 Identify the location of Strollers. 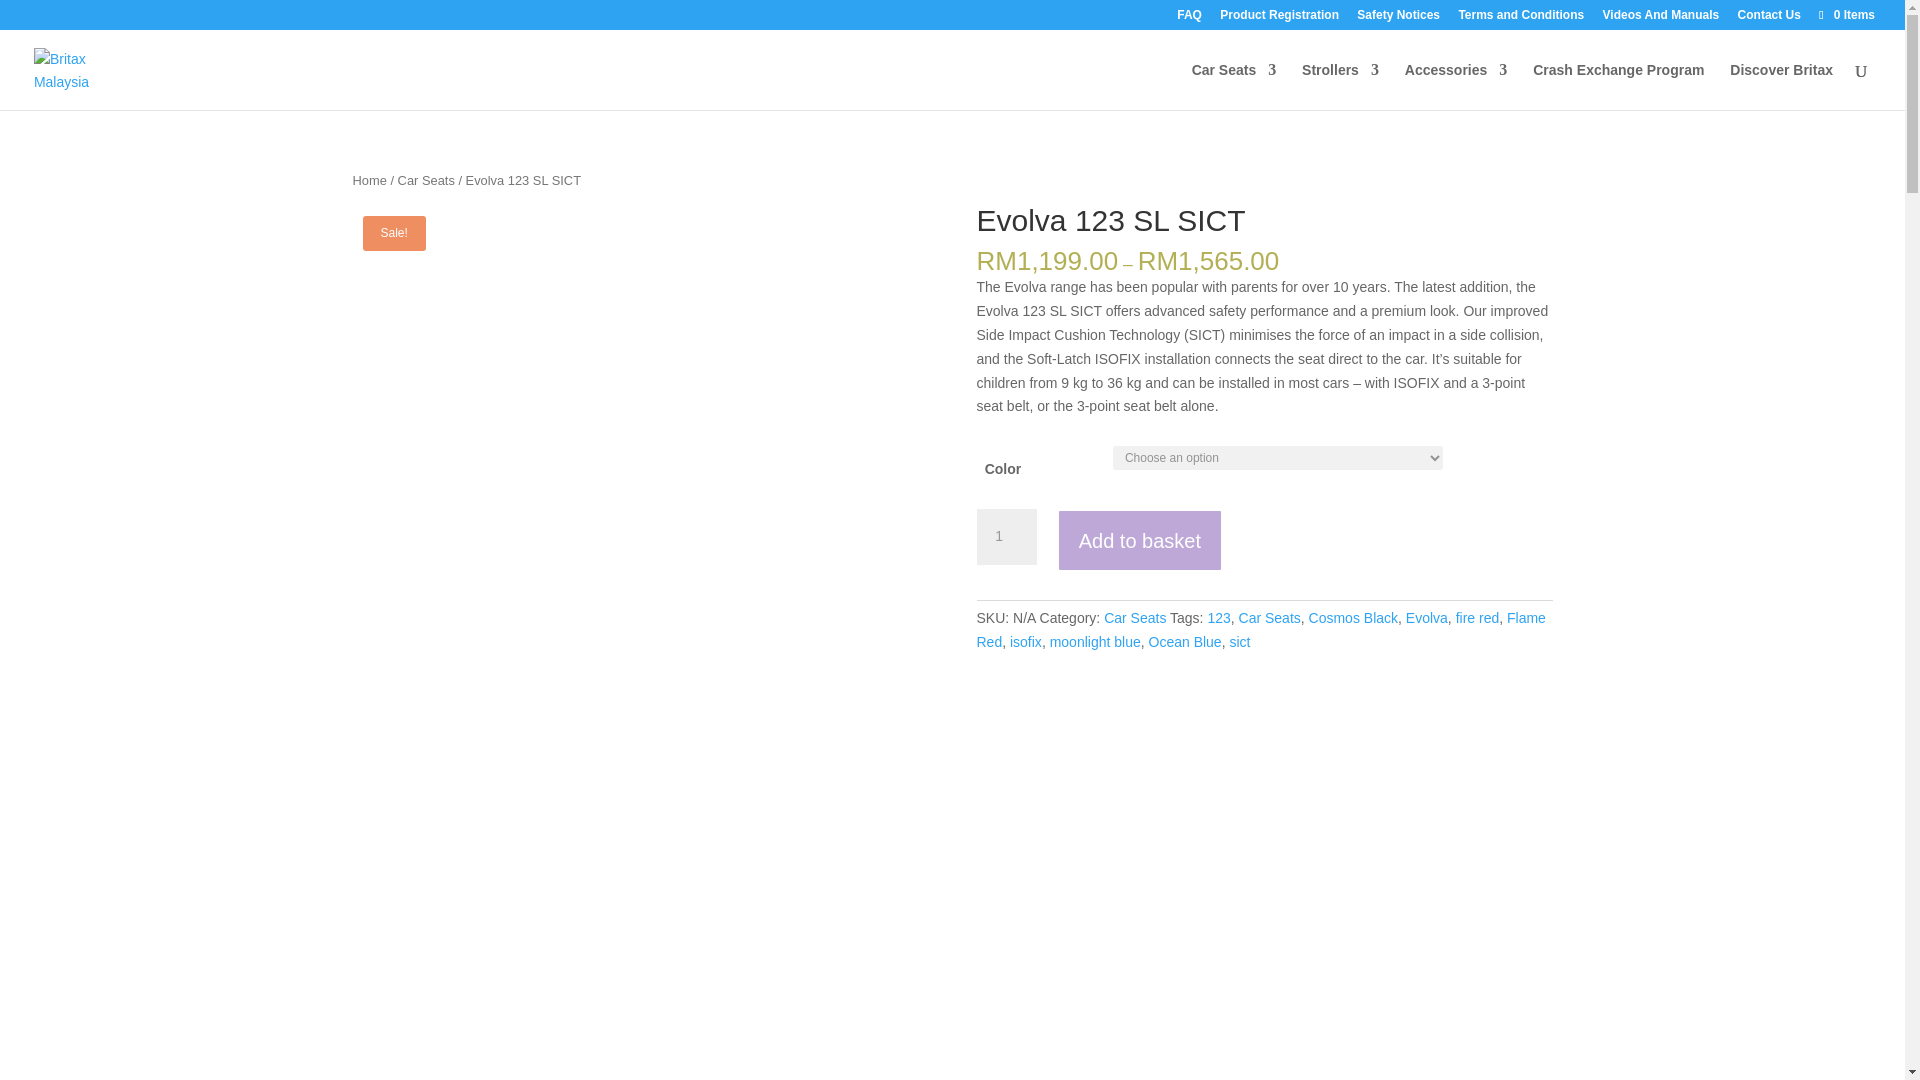
(1340, 86).